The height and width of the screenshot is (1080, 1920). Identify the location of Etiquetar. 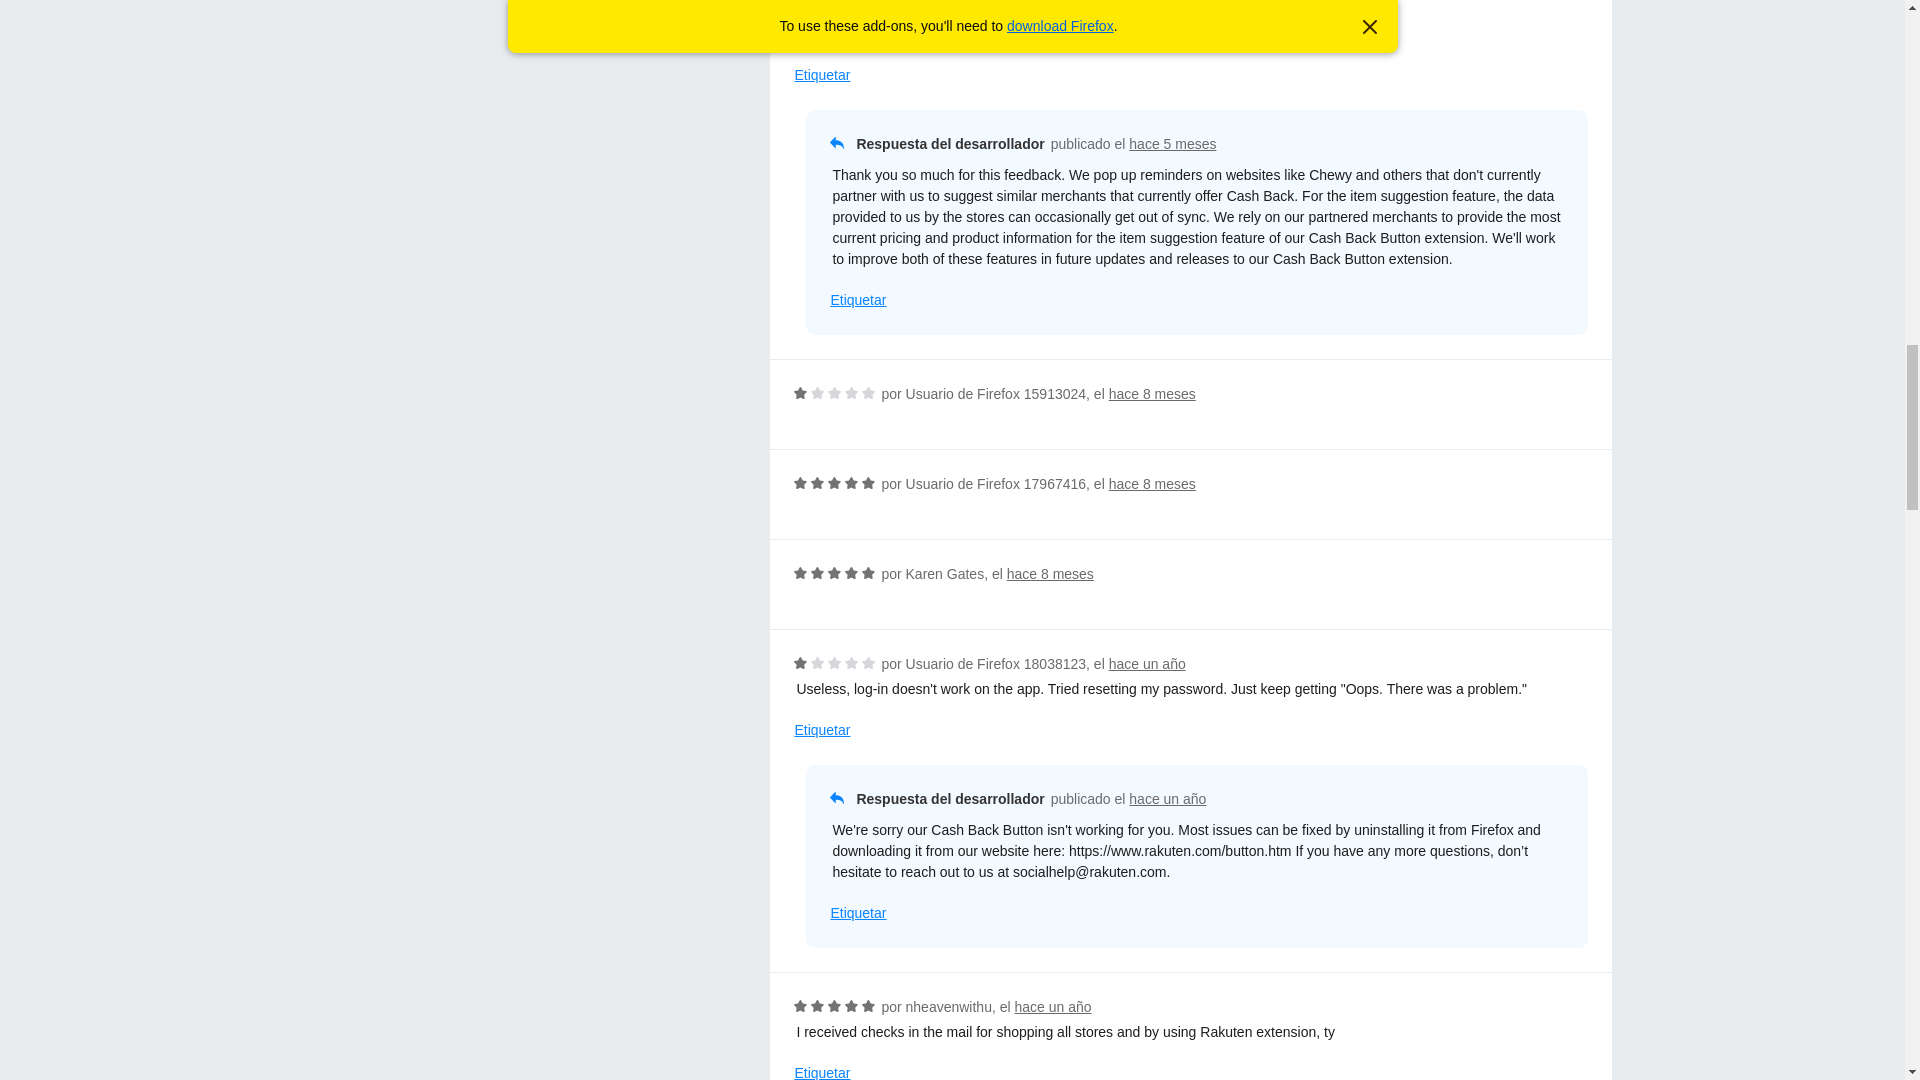
(857, 300).